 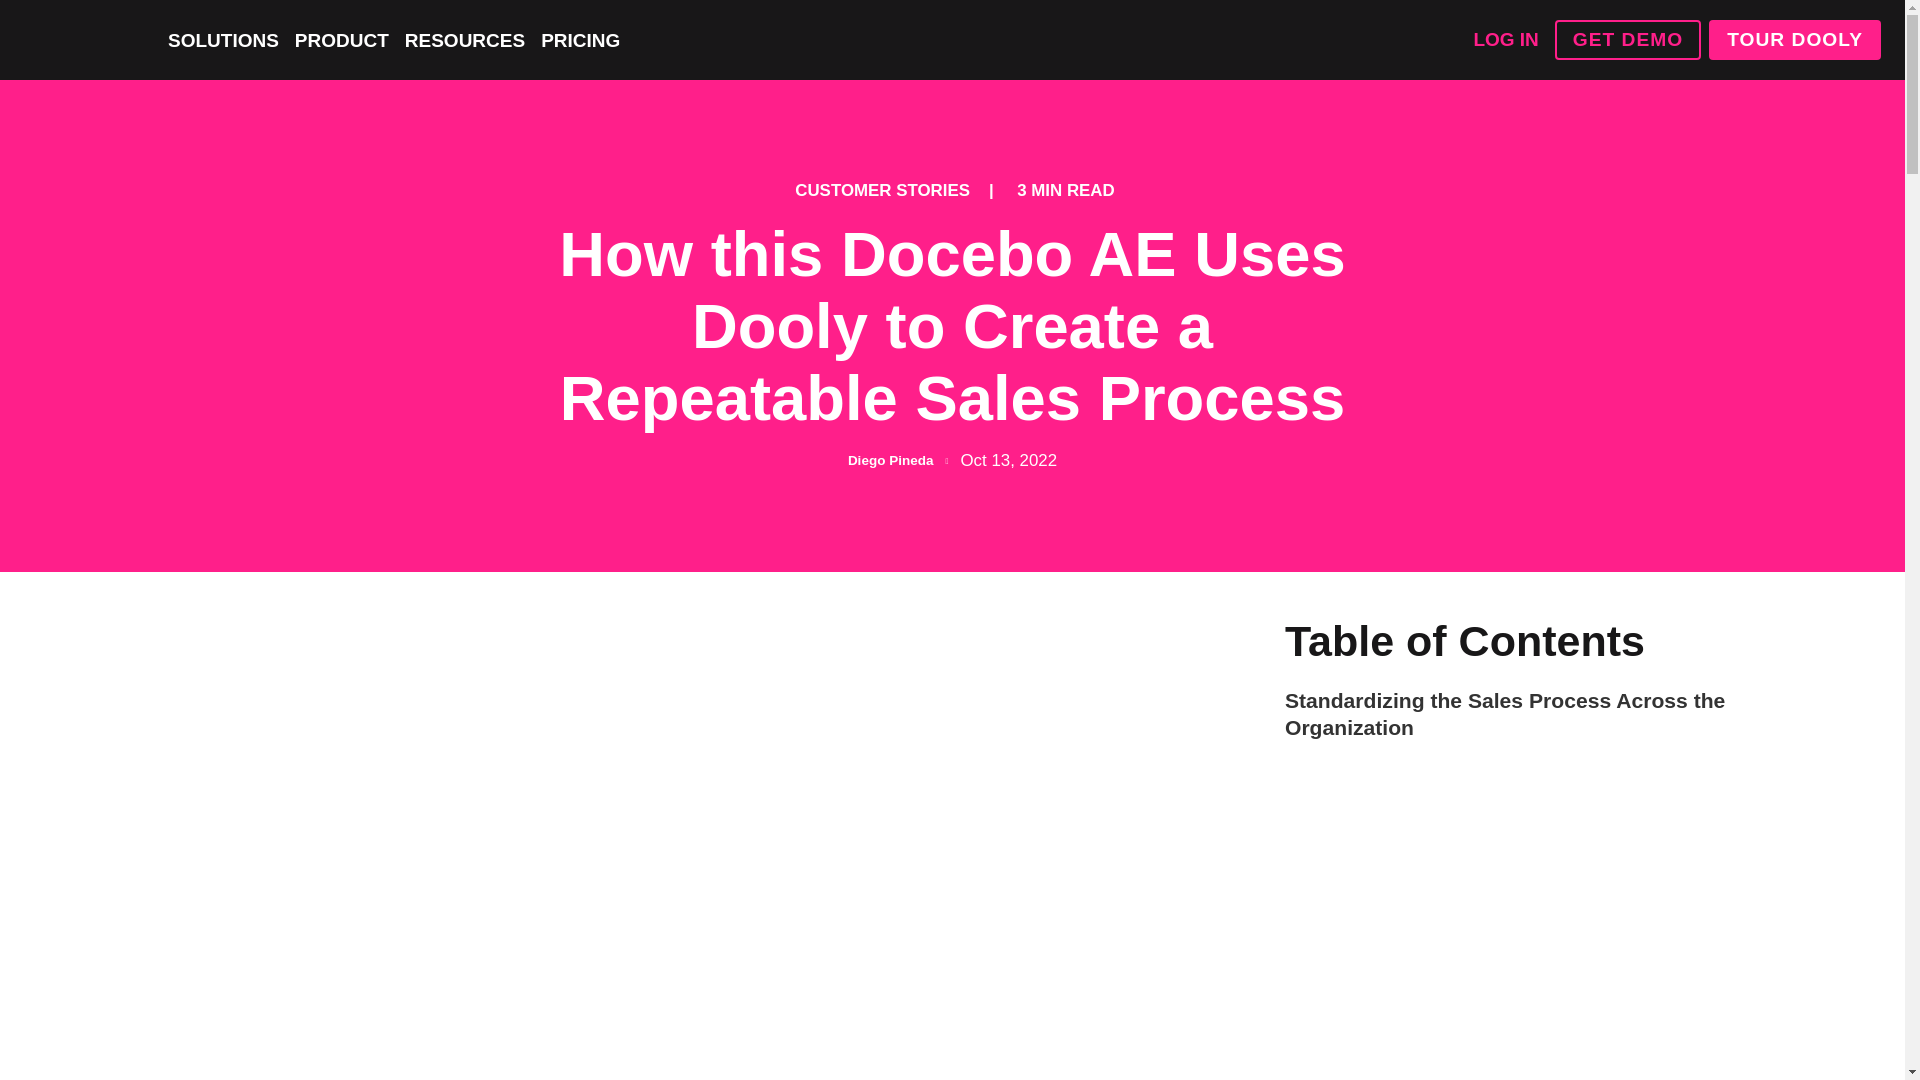 What do you see at coordinates (223, 39) in the screenshot?
I see `SOLUTIONS` at bounding box center [223, 39].